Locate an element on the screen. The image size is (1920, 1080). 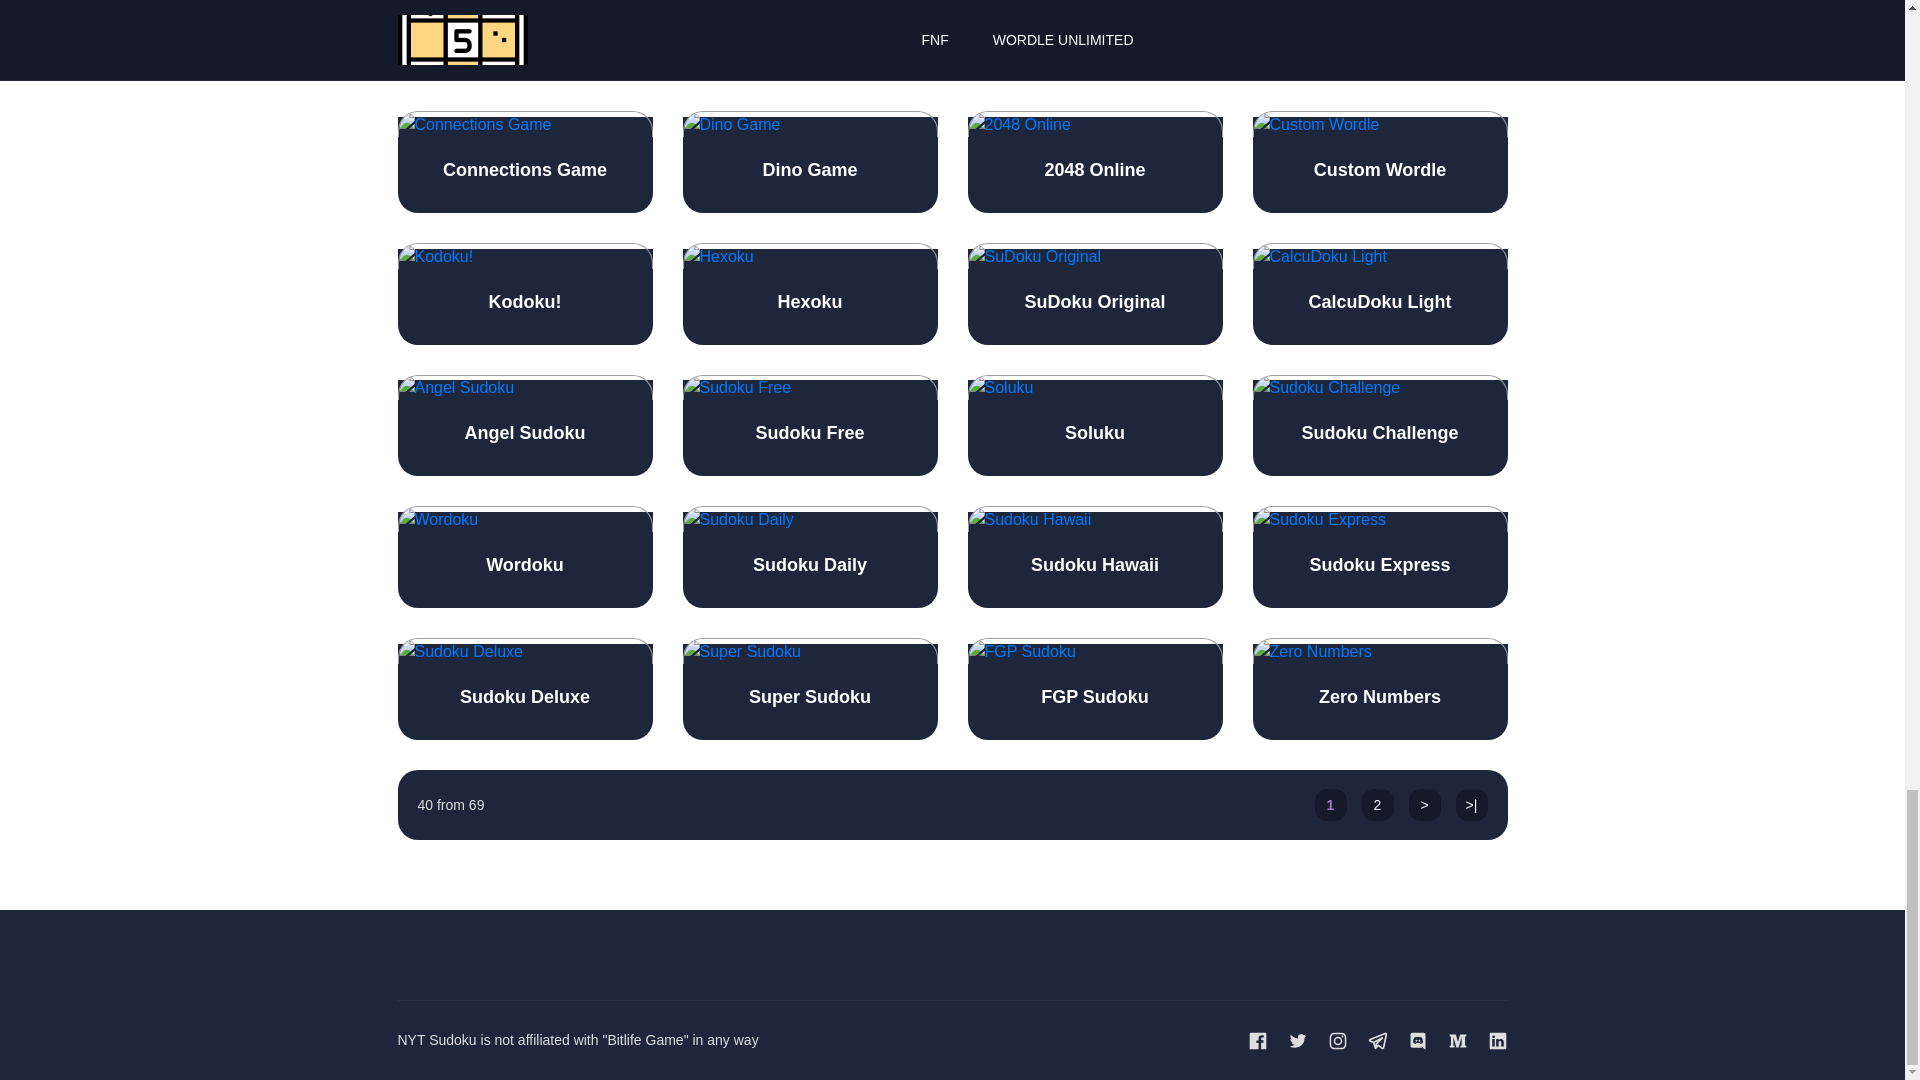
Immaculate Grid Baseball Online is located at coordinates (524, 40).